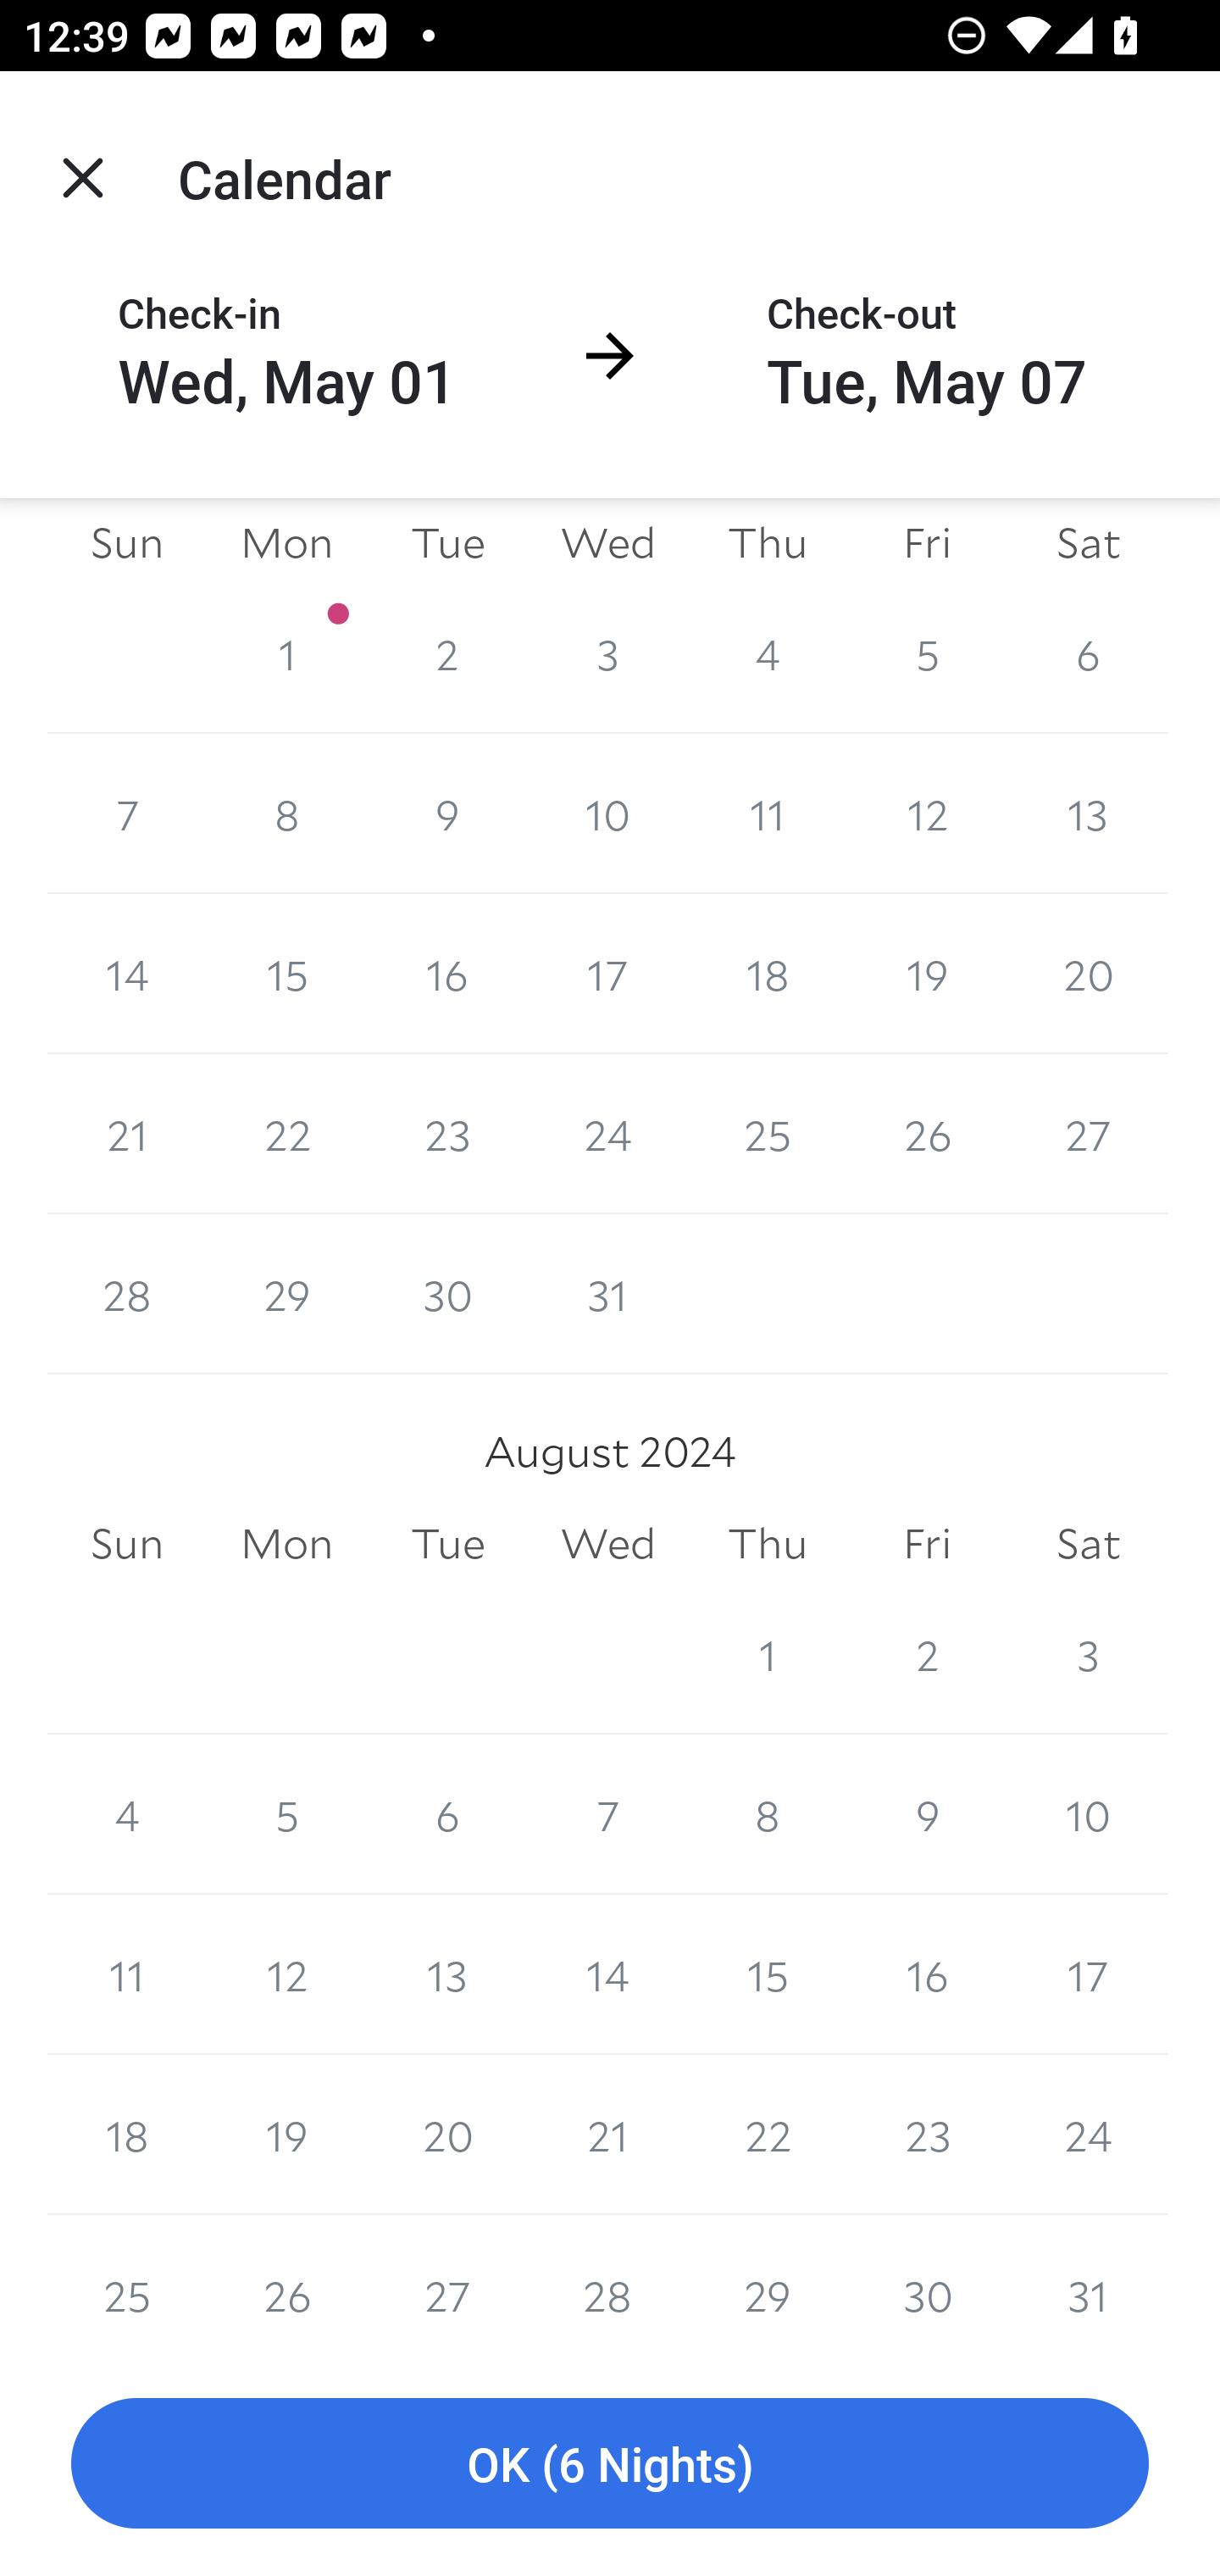  What do you see at coordinates (608, 973) in the screenshot?
I see `17 17 July 2024` at bounding box center [608, 973].